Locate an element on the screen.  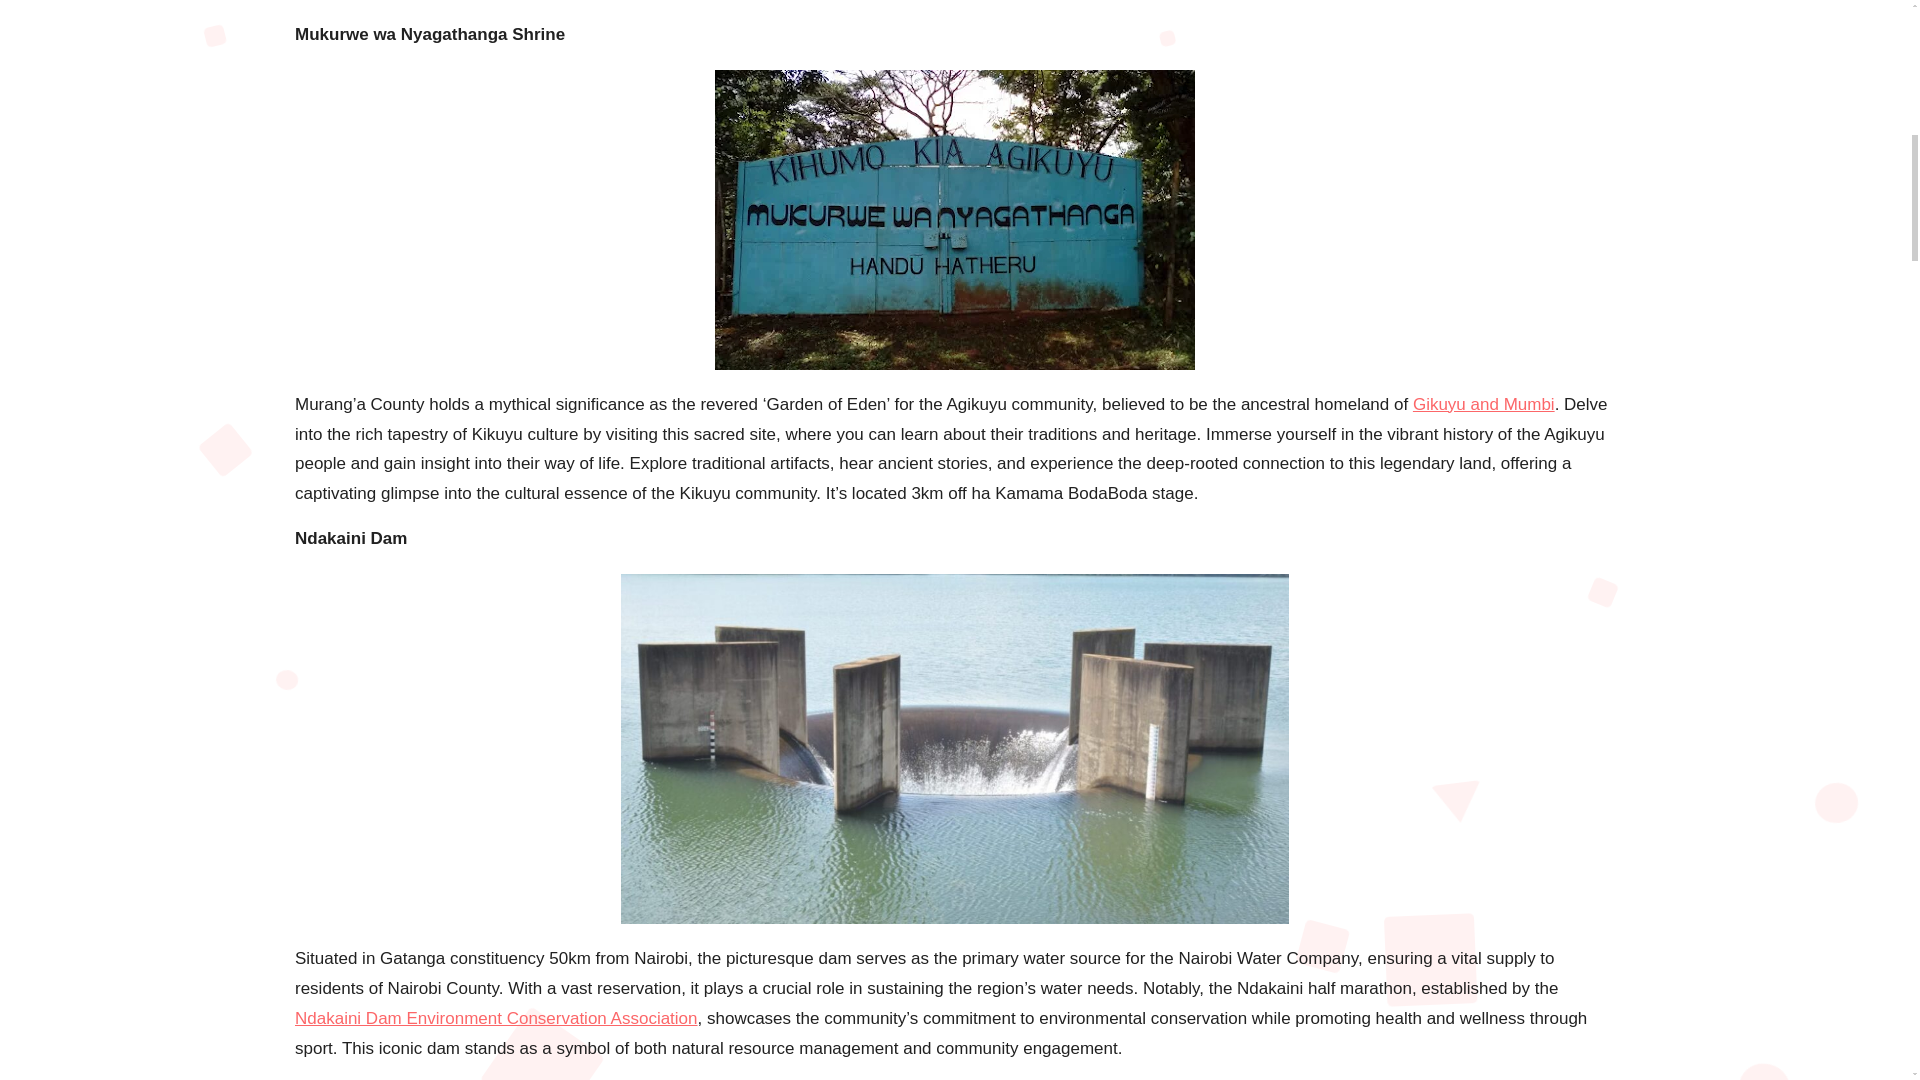
Gikuyu and Mumbi is located at coordinates (1484, 404).